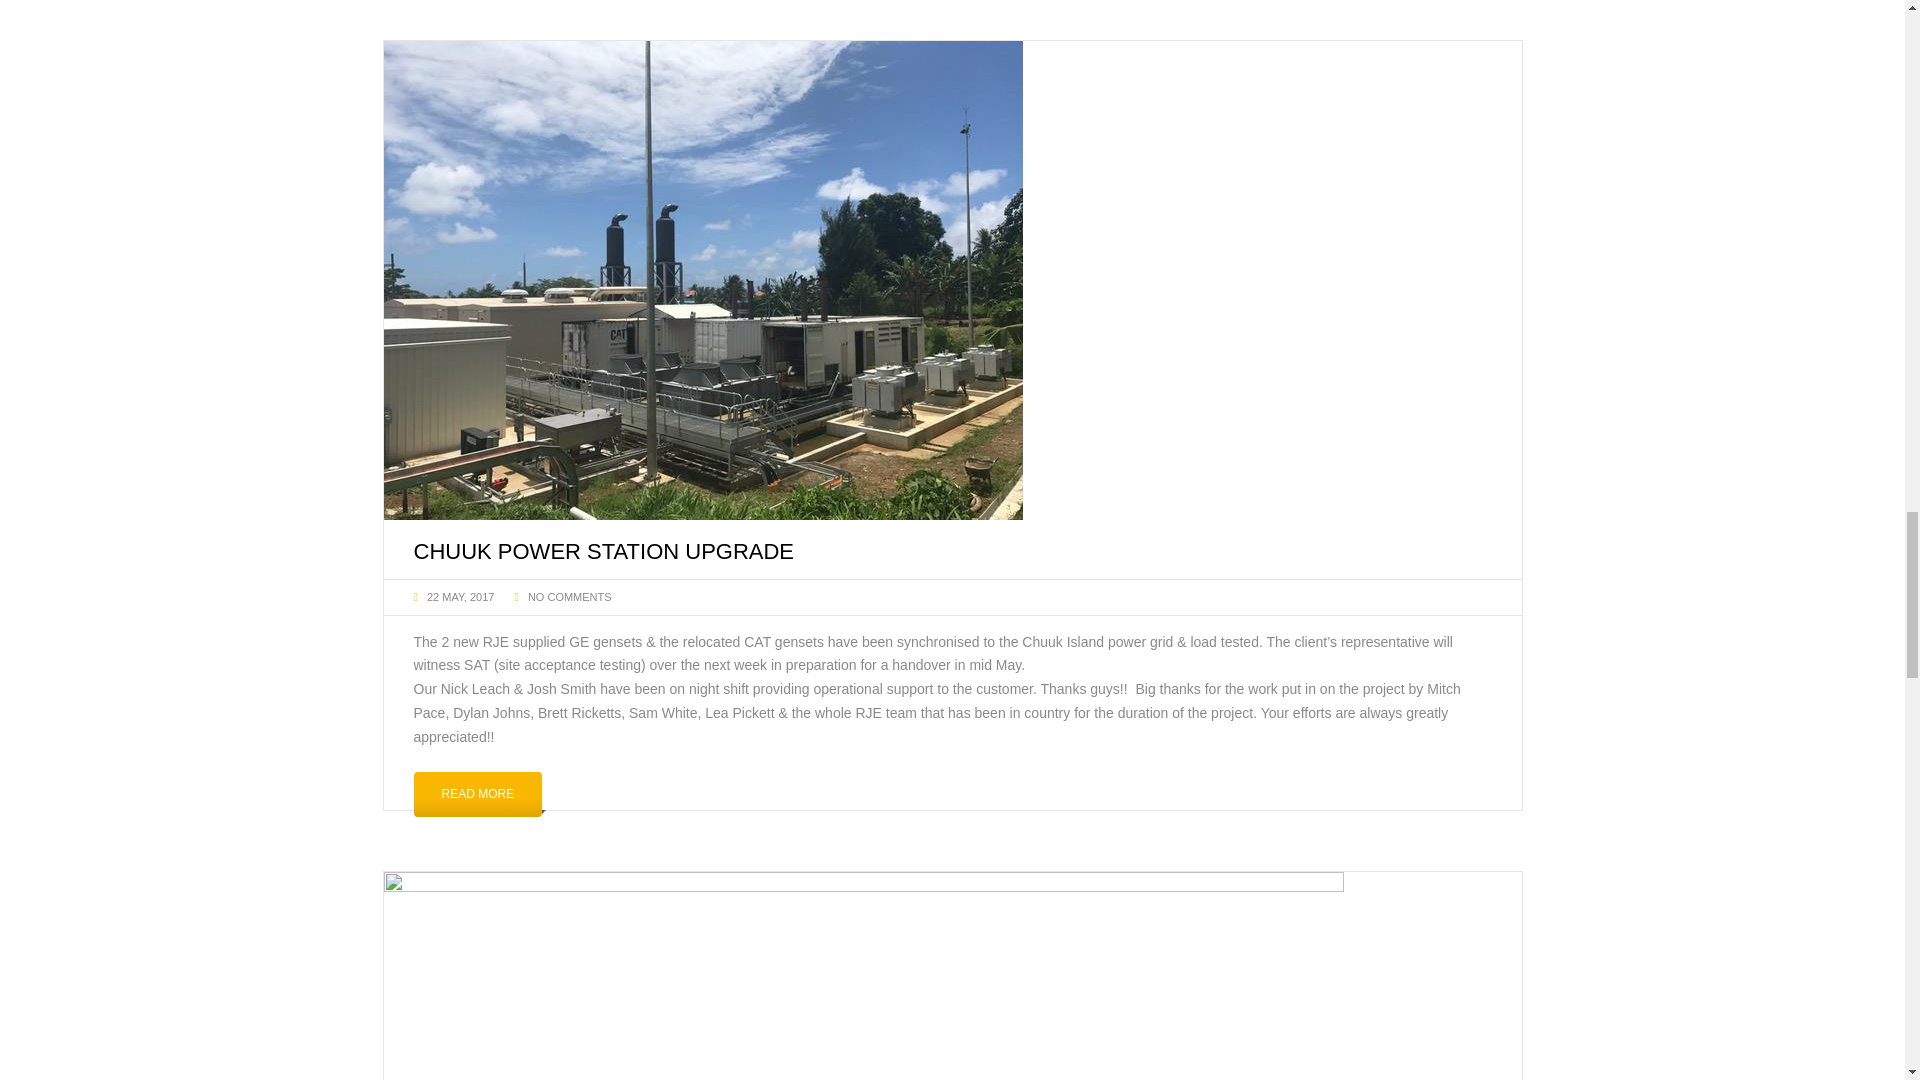 The width and height of the screenshot is (1920, 1080). What do you see at coordinates (953, 62) in the screenshot?
I see `LOCAL RJE WORKS ARE UNDERWAY!` at bounding box center [953, 62].